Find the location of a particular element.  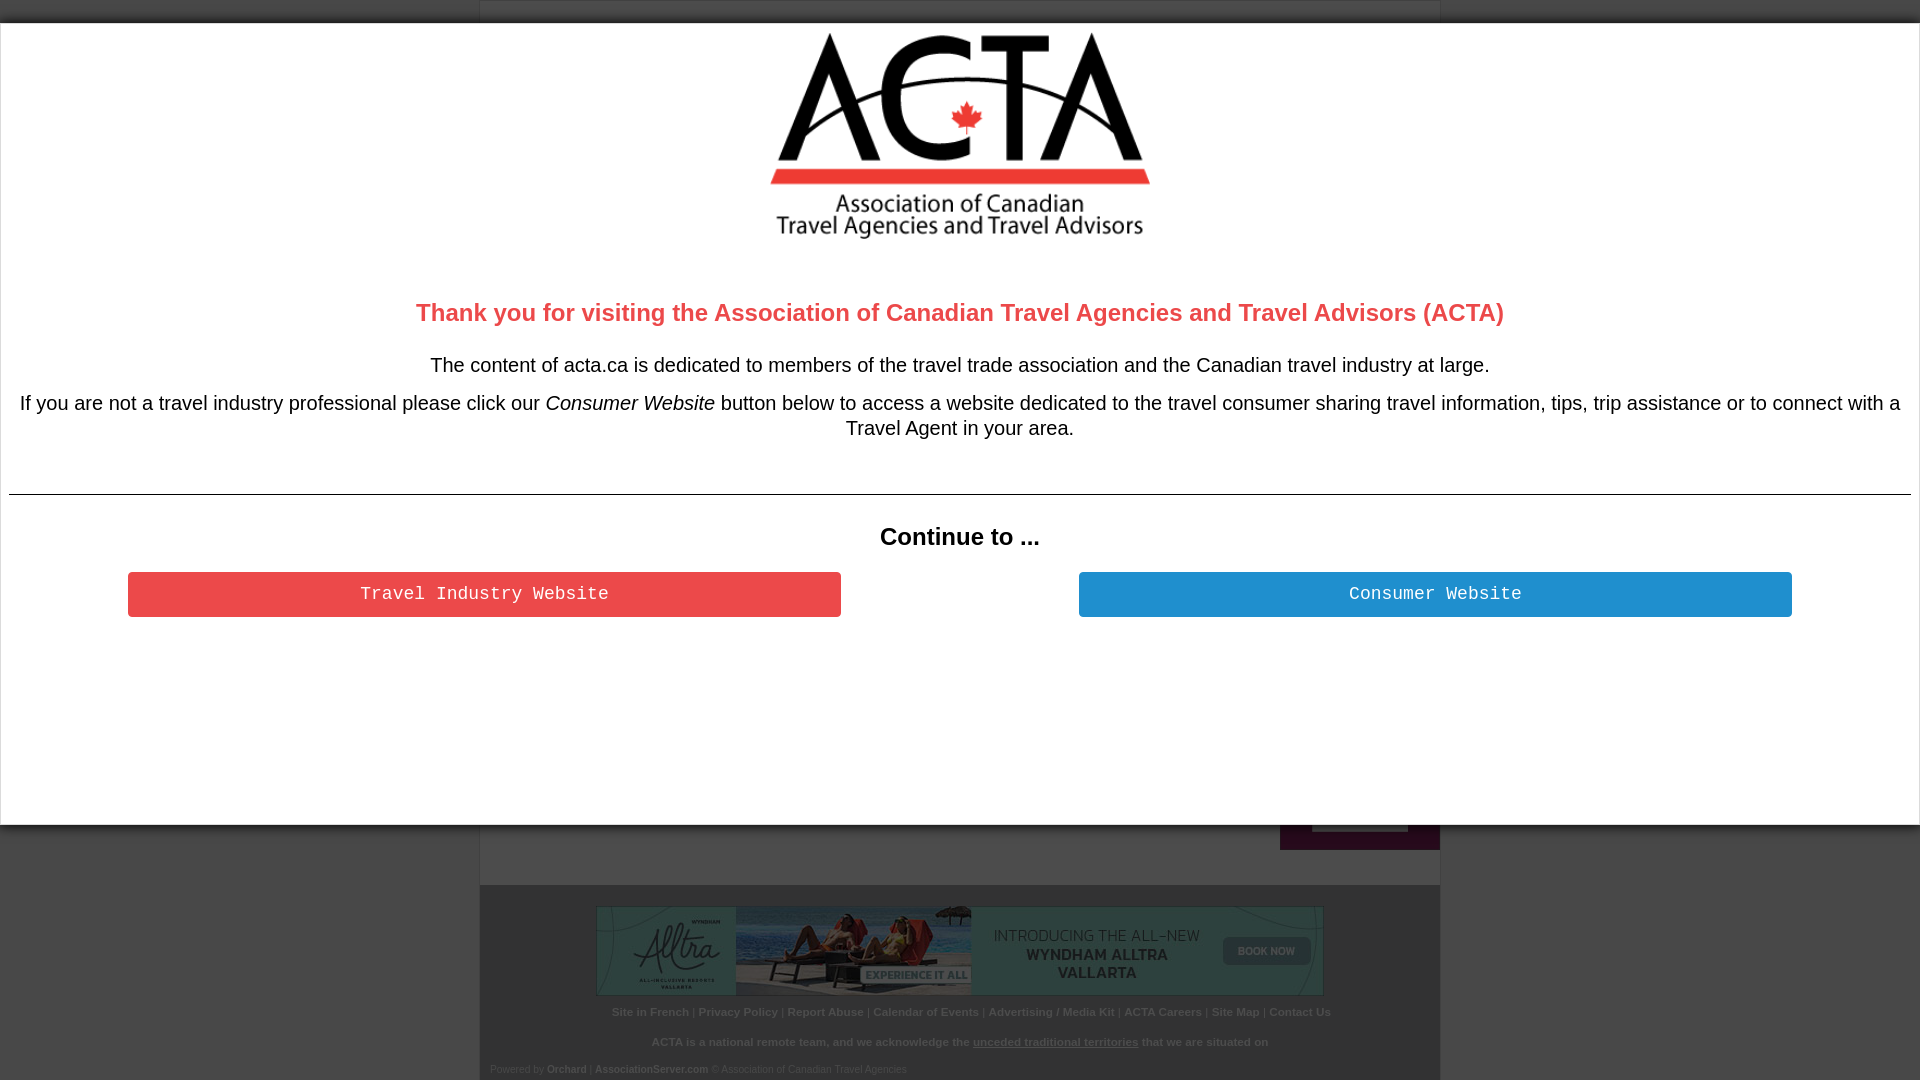

info@acta.ca is located at coordinates (1032, 676).